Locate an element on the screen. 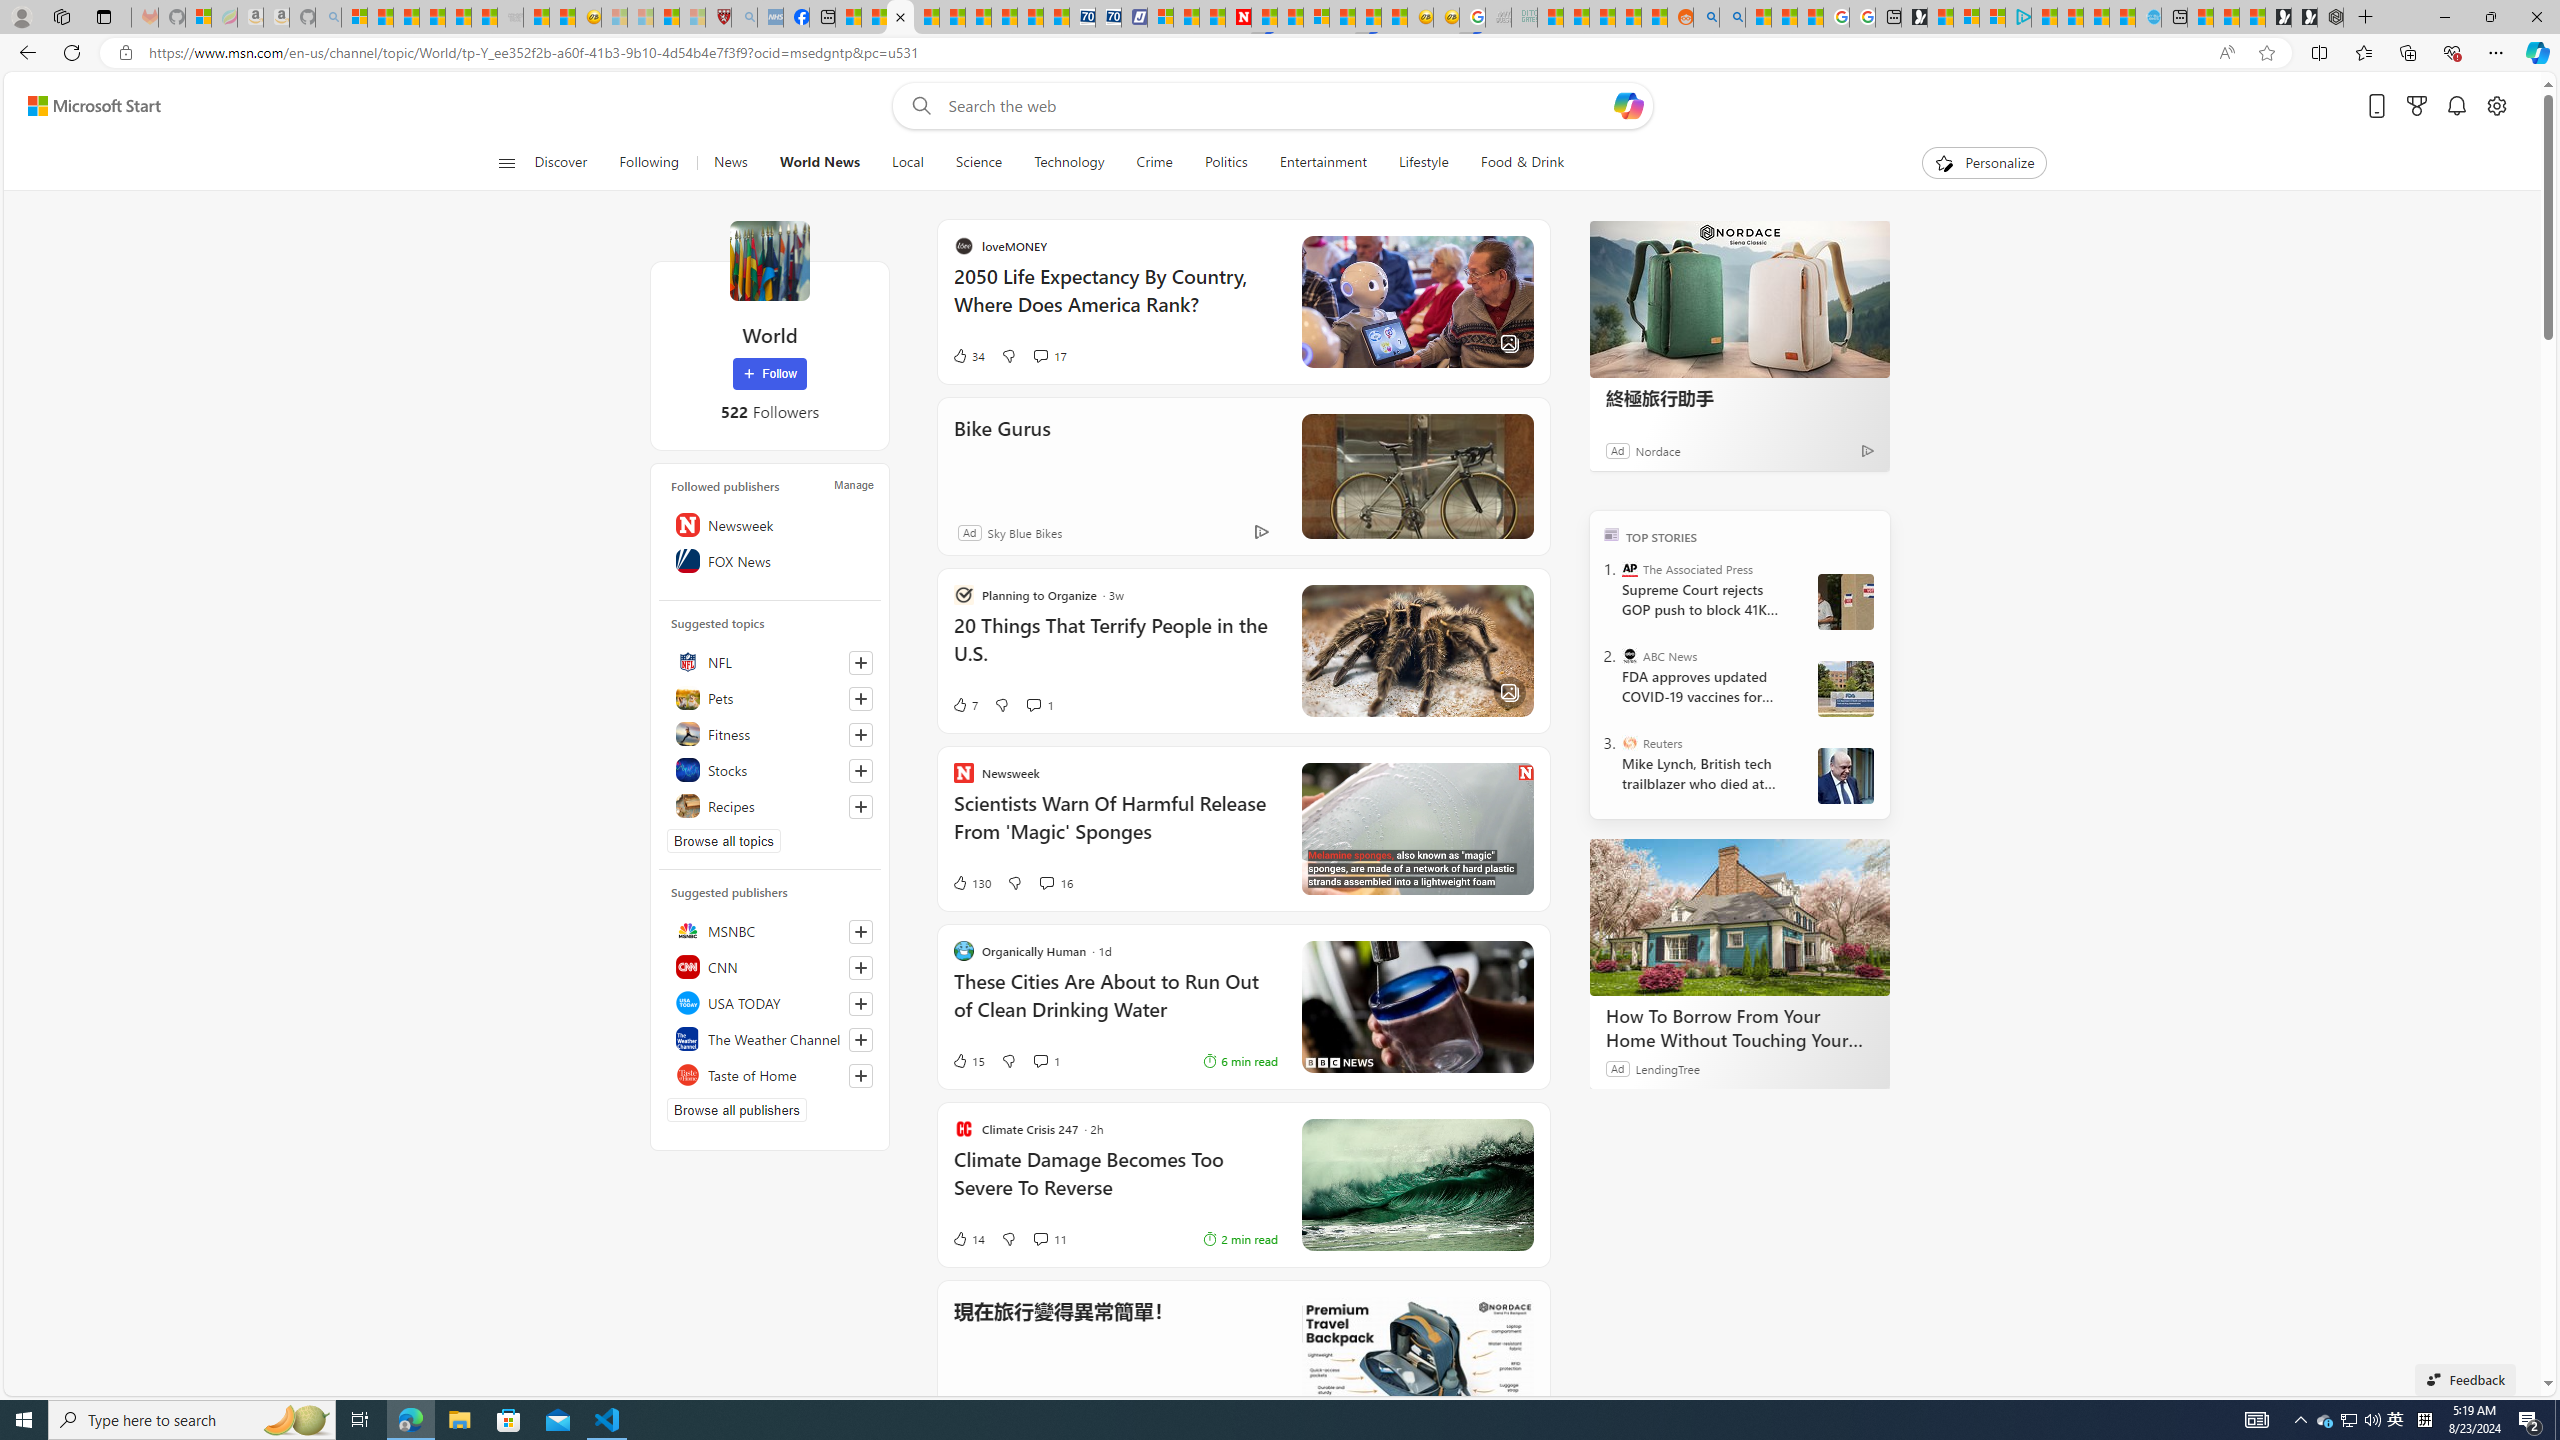 The height and width of the screenshot is (1440, 2560). Follow this topic is located at coordinates (860, 806).